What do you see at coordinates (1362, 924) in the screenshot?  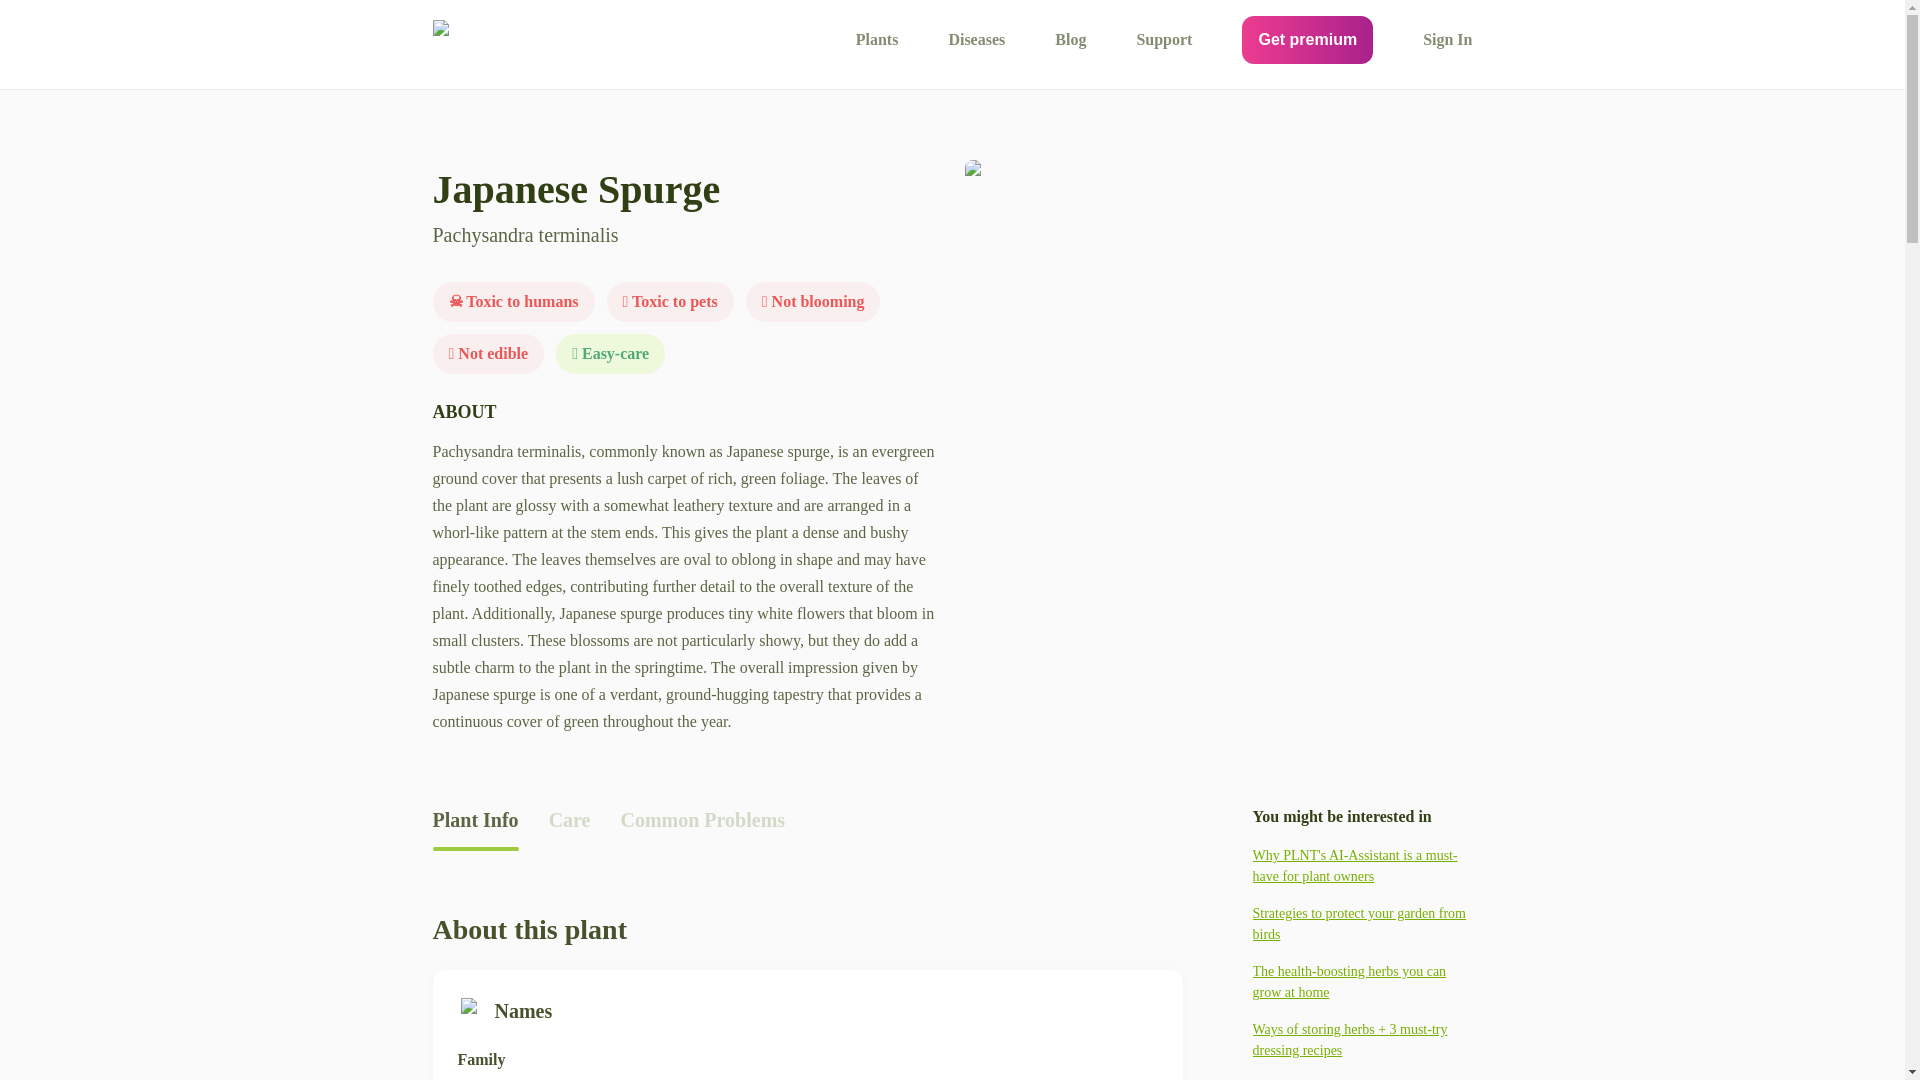 I see `Strategies to protect your garden from birds` at bounding box center [1362, 924].